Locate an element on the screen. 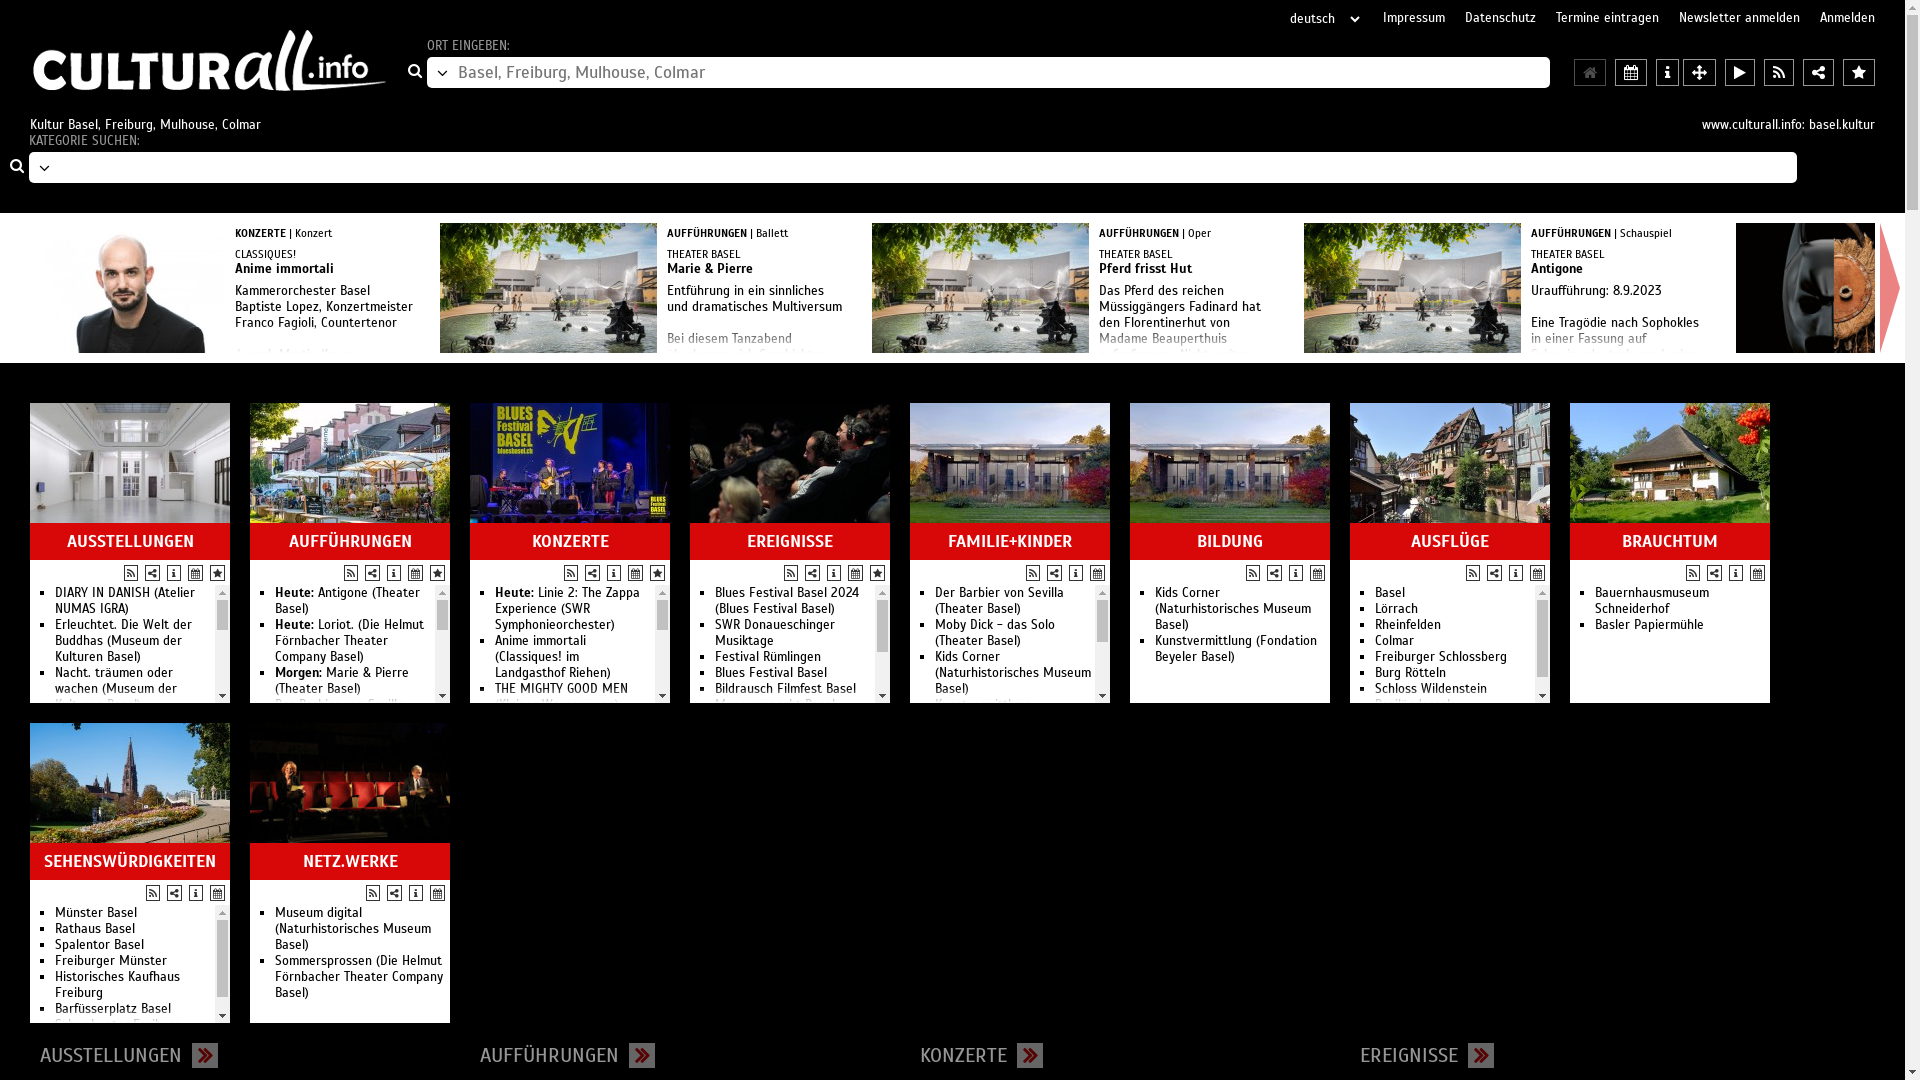 The width and height of the screenshot is (1920, 1080). Europa-Park is located at coordinates (970, 817).